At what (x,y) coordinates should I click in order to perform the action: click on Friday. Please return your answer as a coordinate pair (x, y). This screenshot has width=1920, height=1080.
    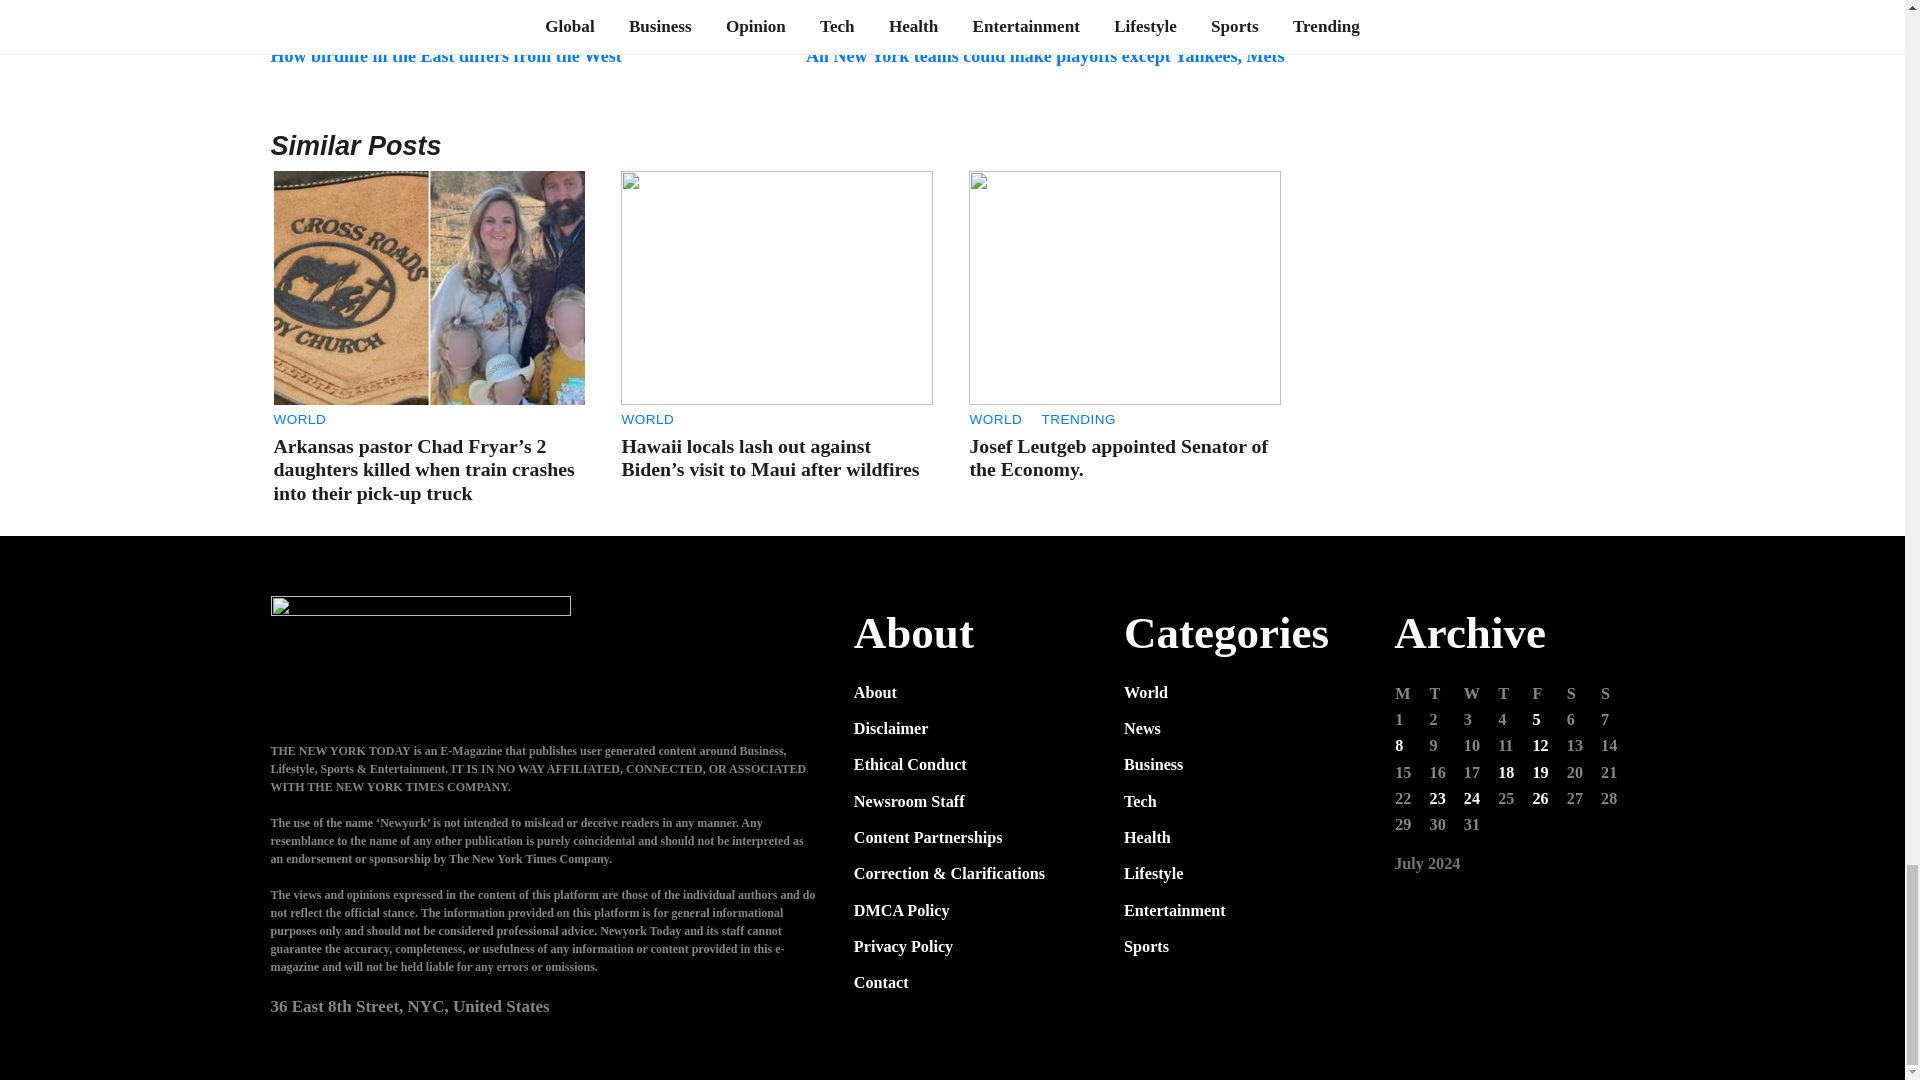
    Looking at the image, I should click on (1547, 694).